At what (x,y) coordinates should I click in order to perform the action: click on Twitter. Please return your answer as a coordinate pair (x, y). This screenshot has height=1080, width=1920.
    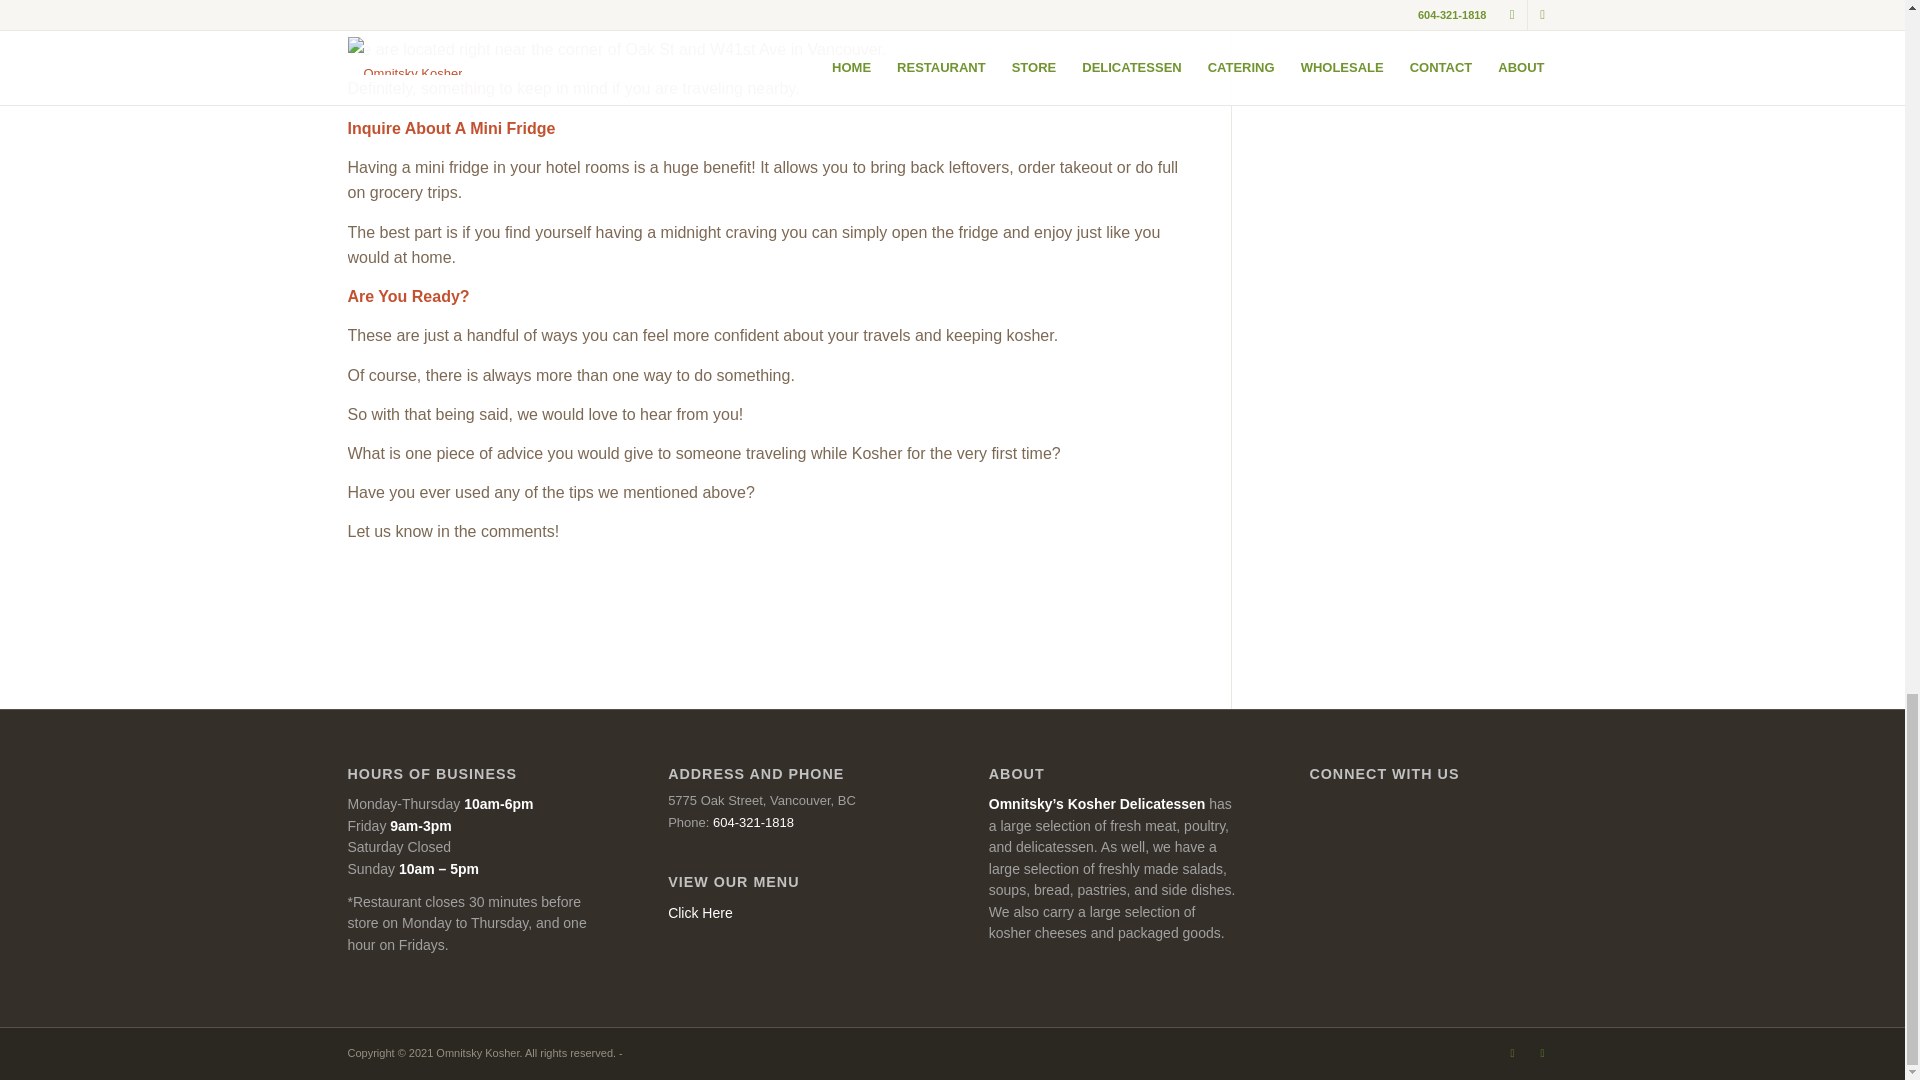
    Looking at the image, I should click on (1512, 1052).